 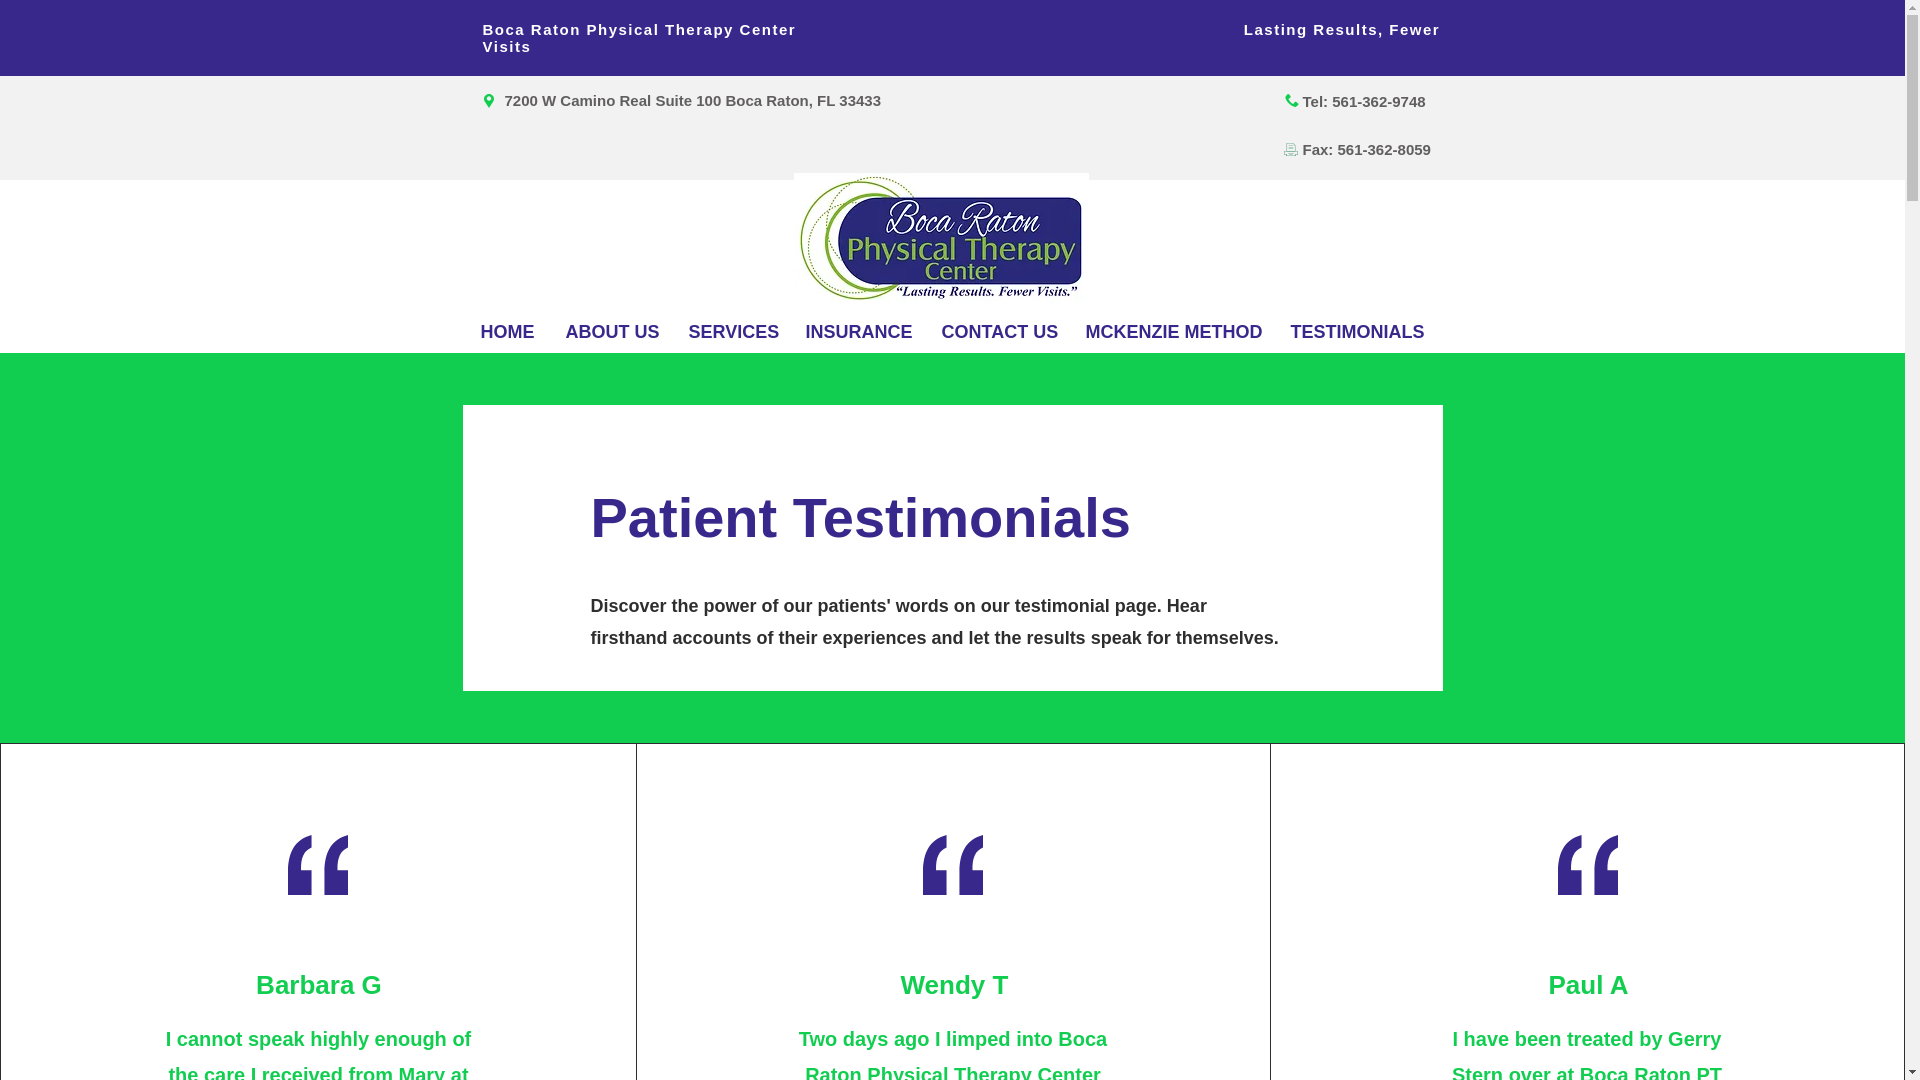 I want to click on CONTACT US, so click(x=997, y=332).